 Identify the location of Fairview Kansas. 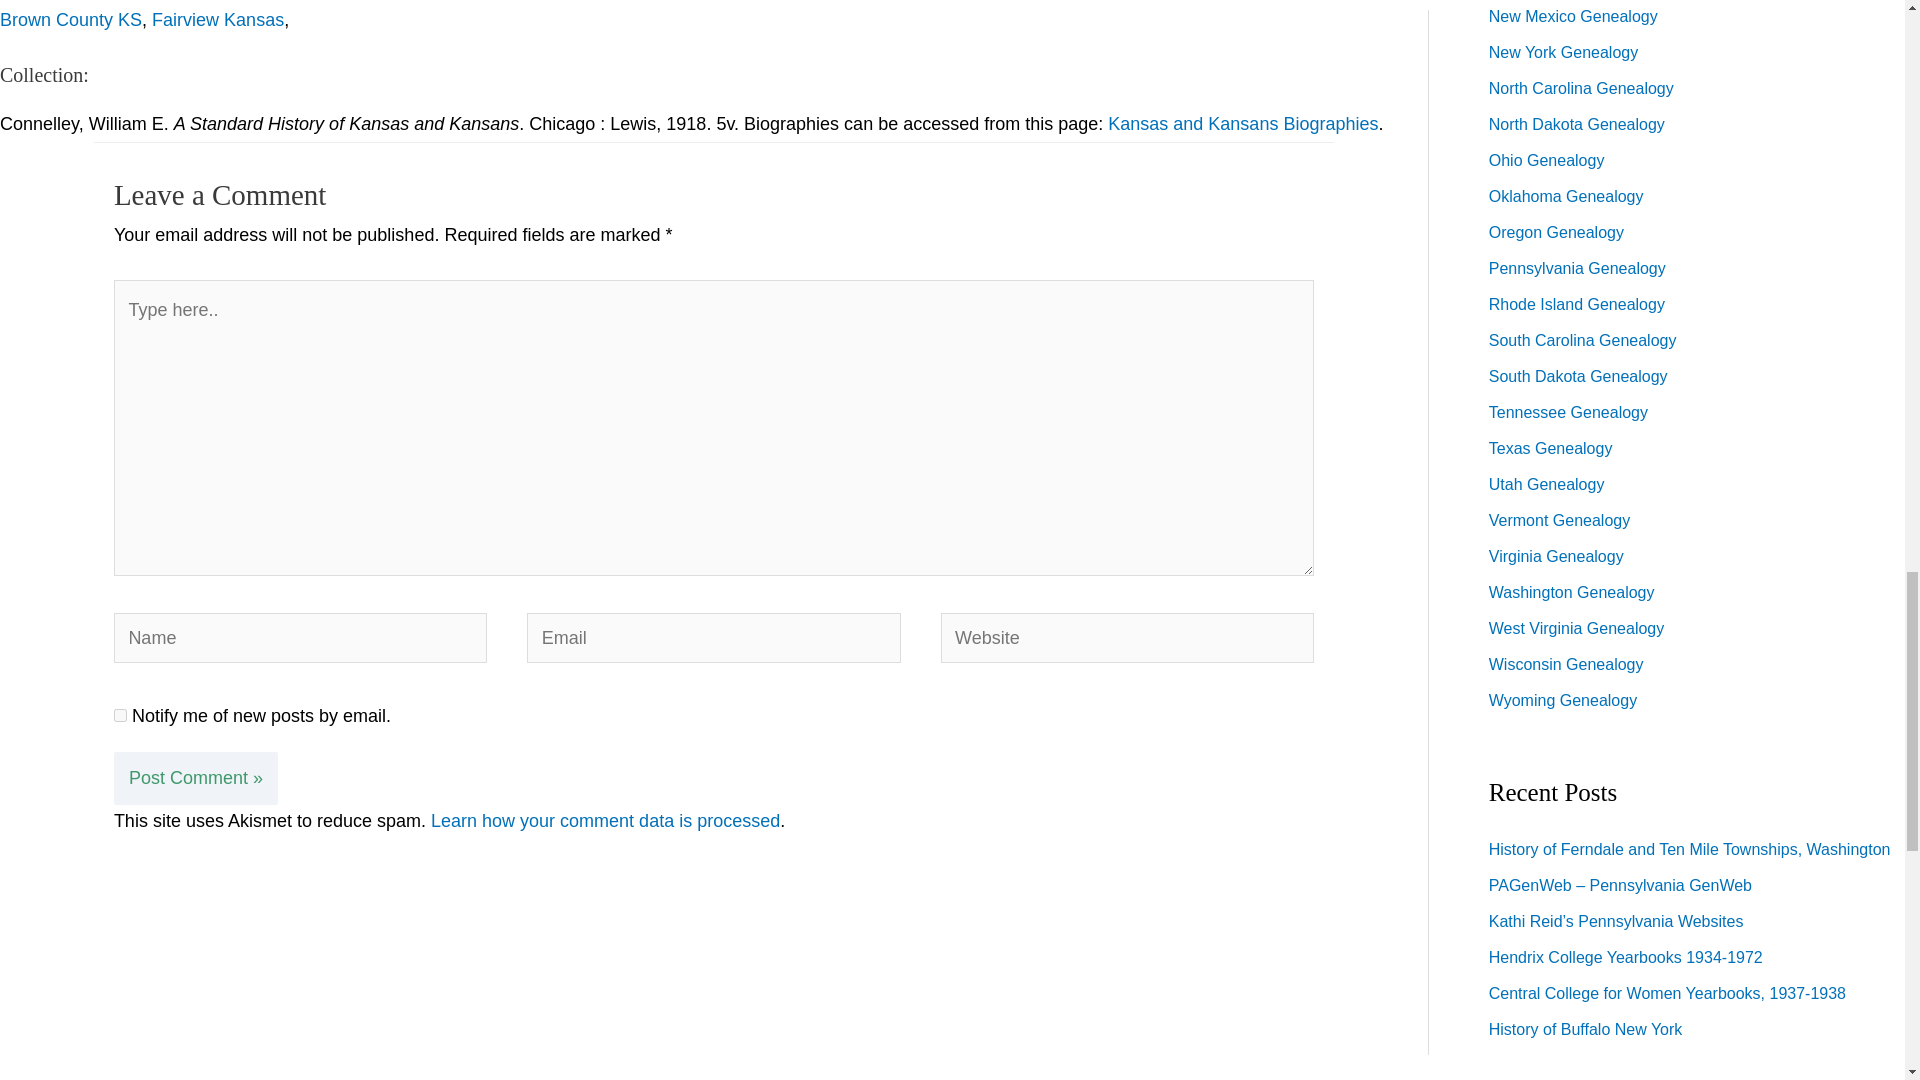
(218, 20).